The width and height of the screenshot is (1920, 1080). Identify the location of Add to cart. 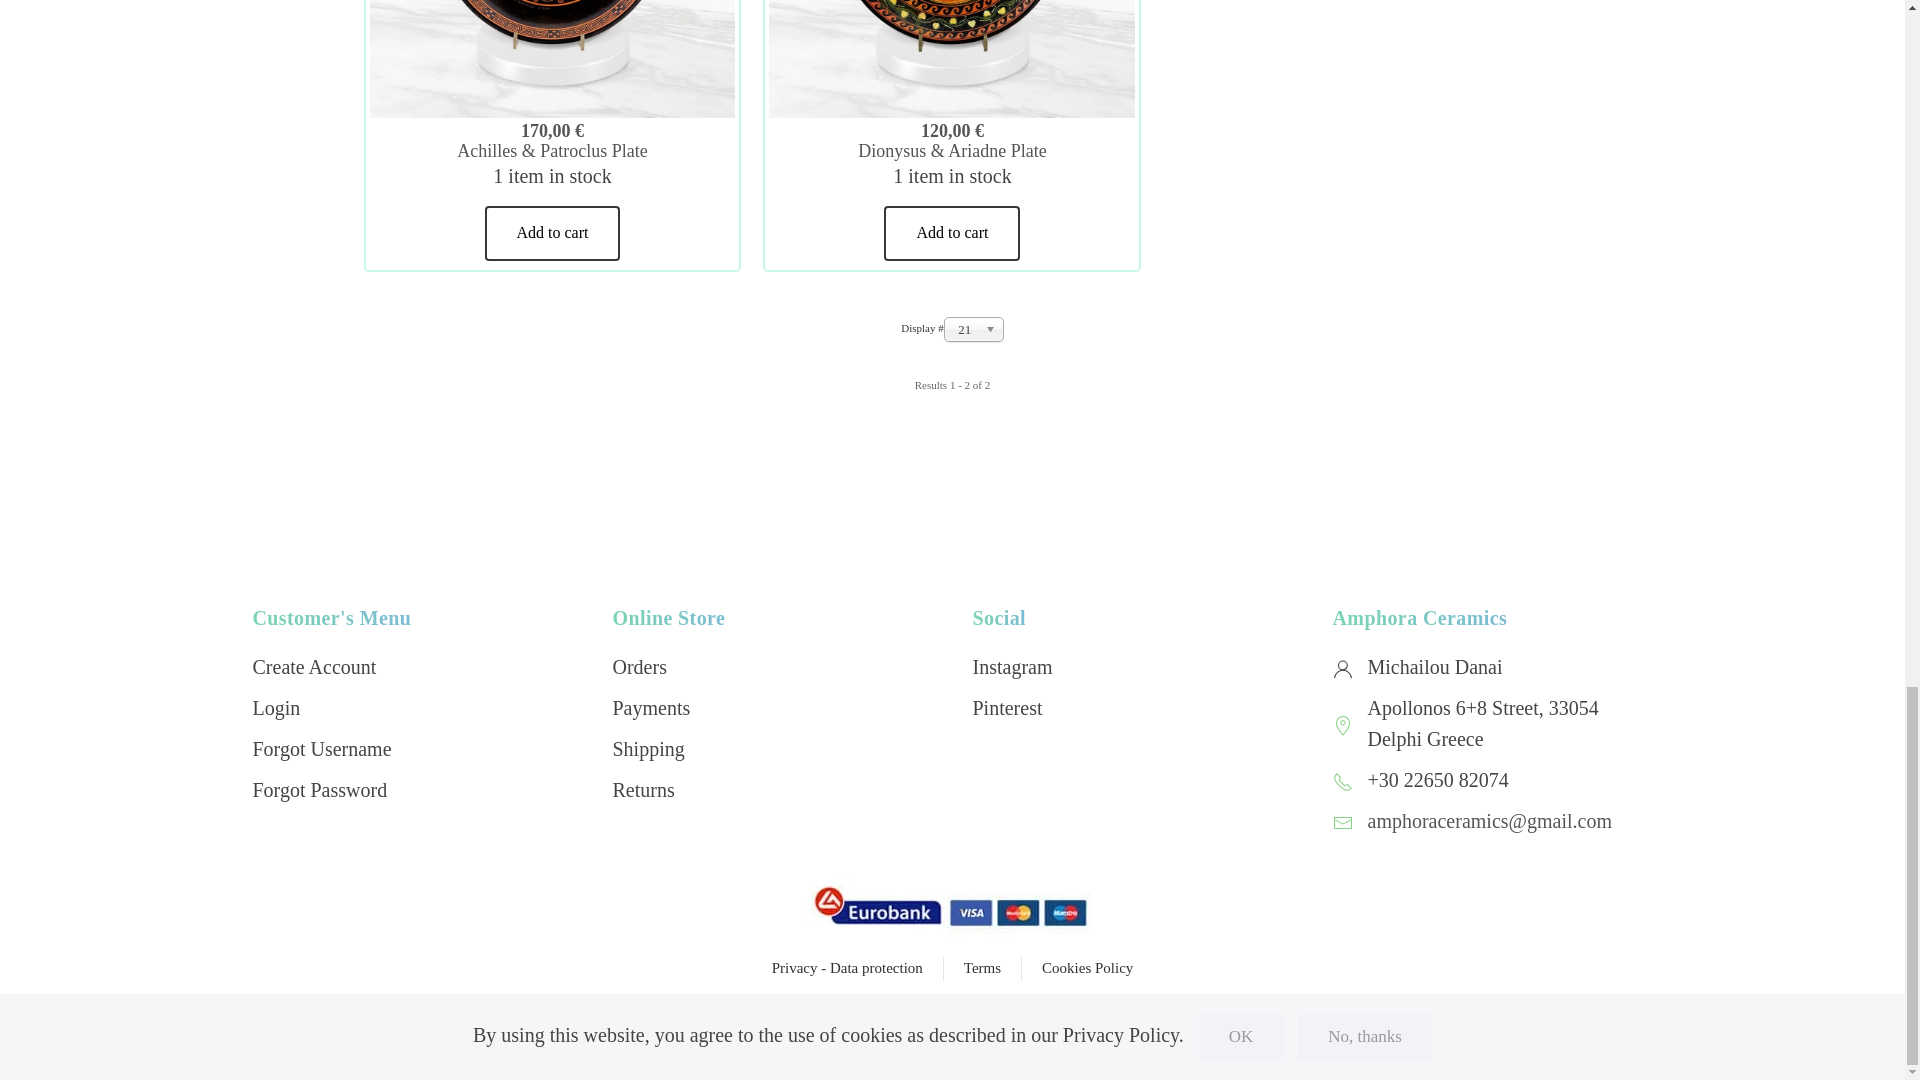
(951, 234).